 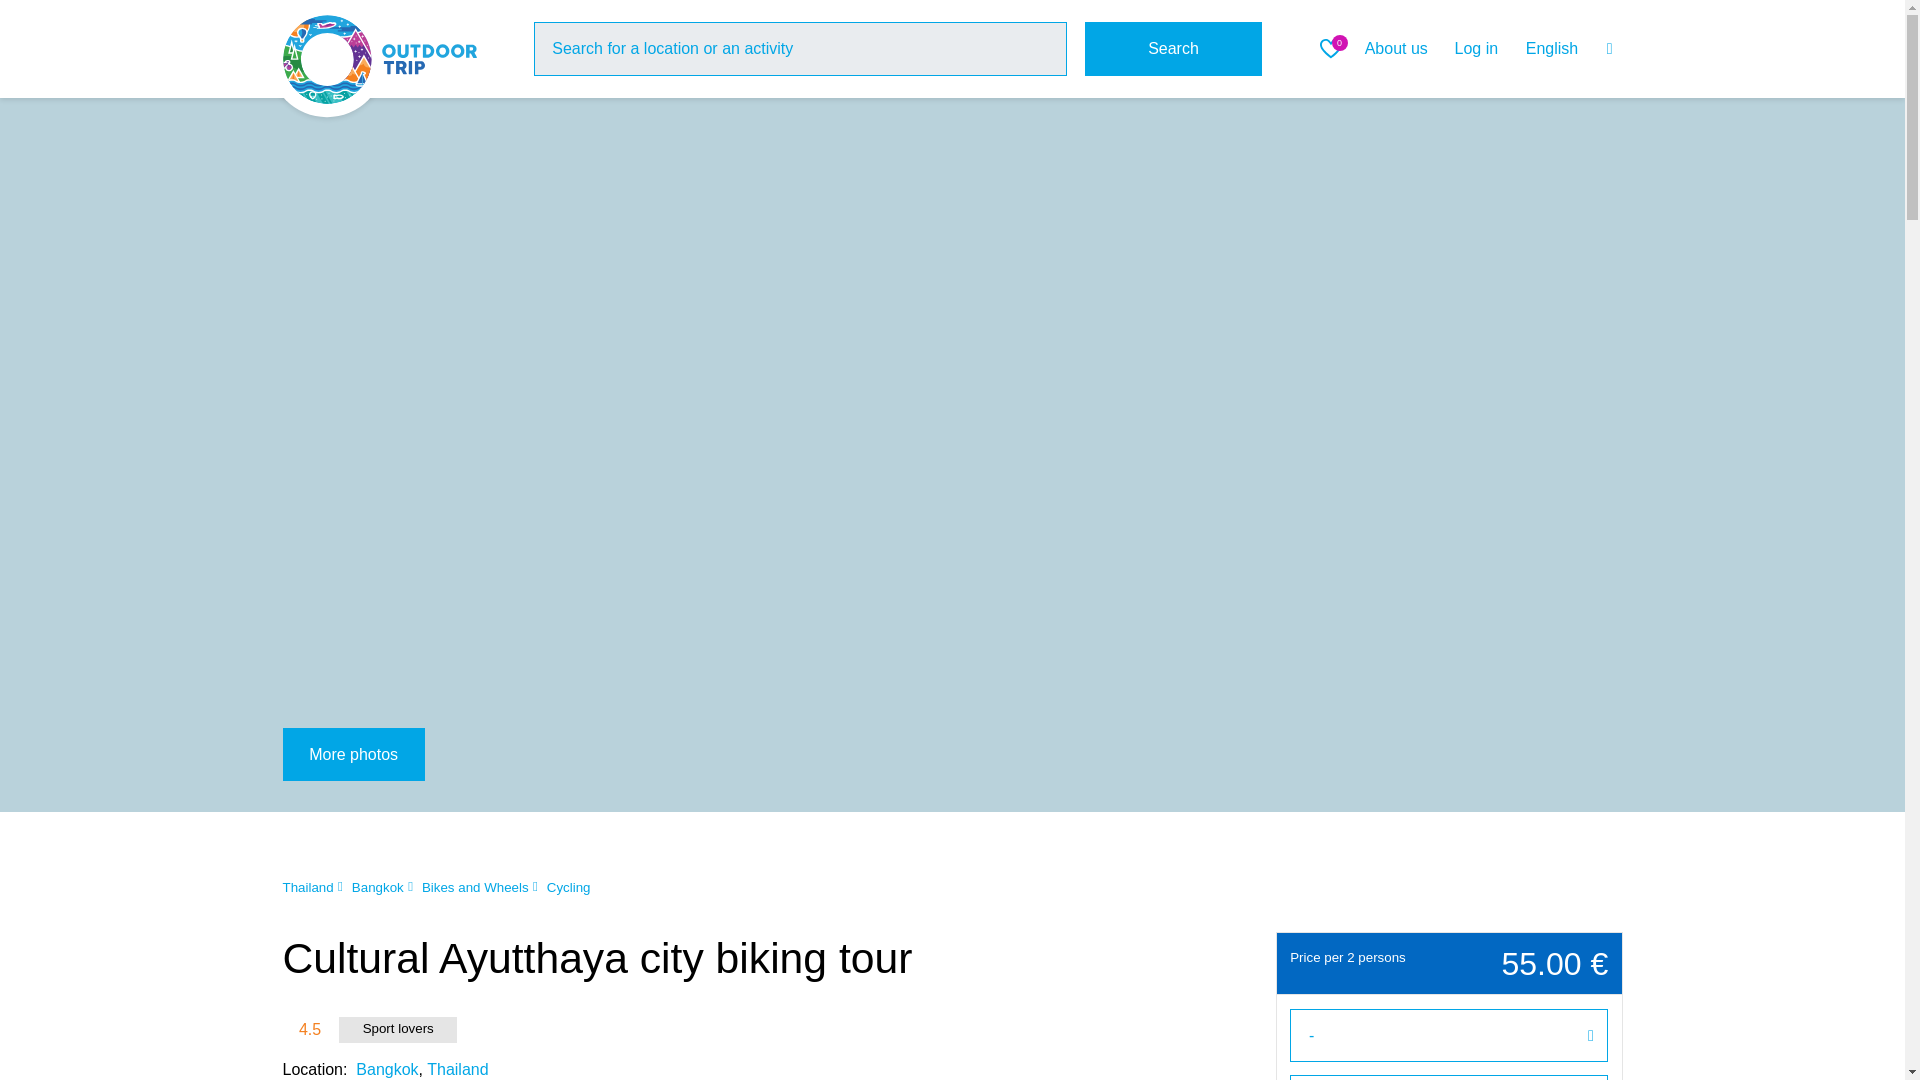 What do you see at coordinates (1449, 1034) in the screenshot?
I see `-` at bounding box center [1449, 1034].